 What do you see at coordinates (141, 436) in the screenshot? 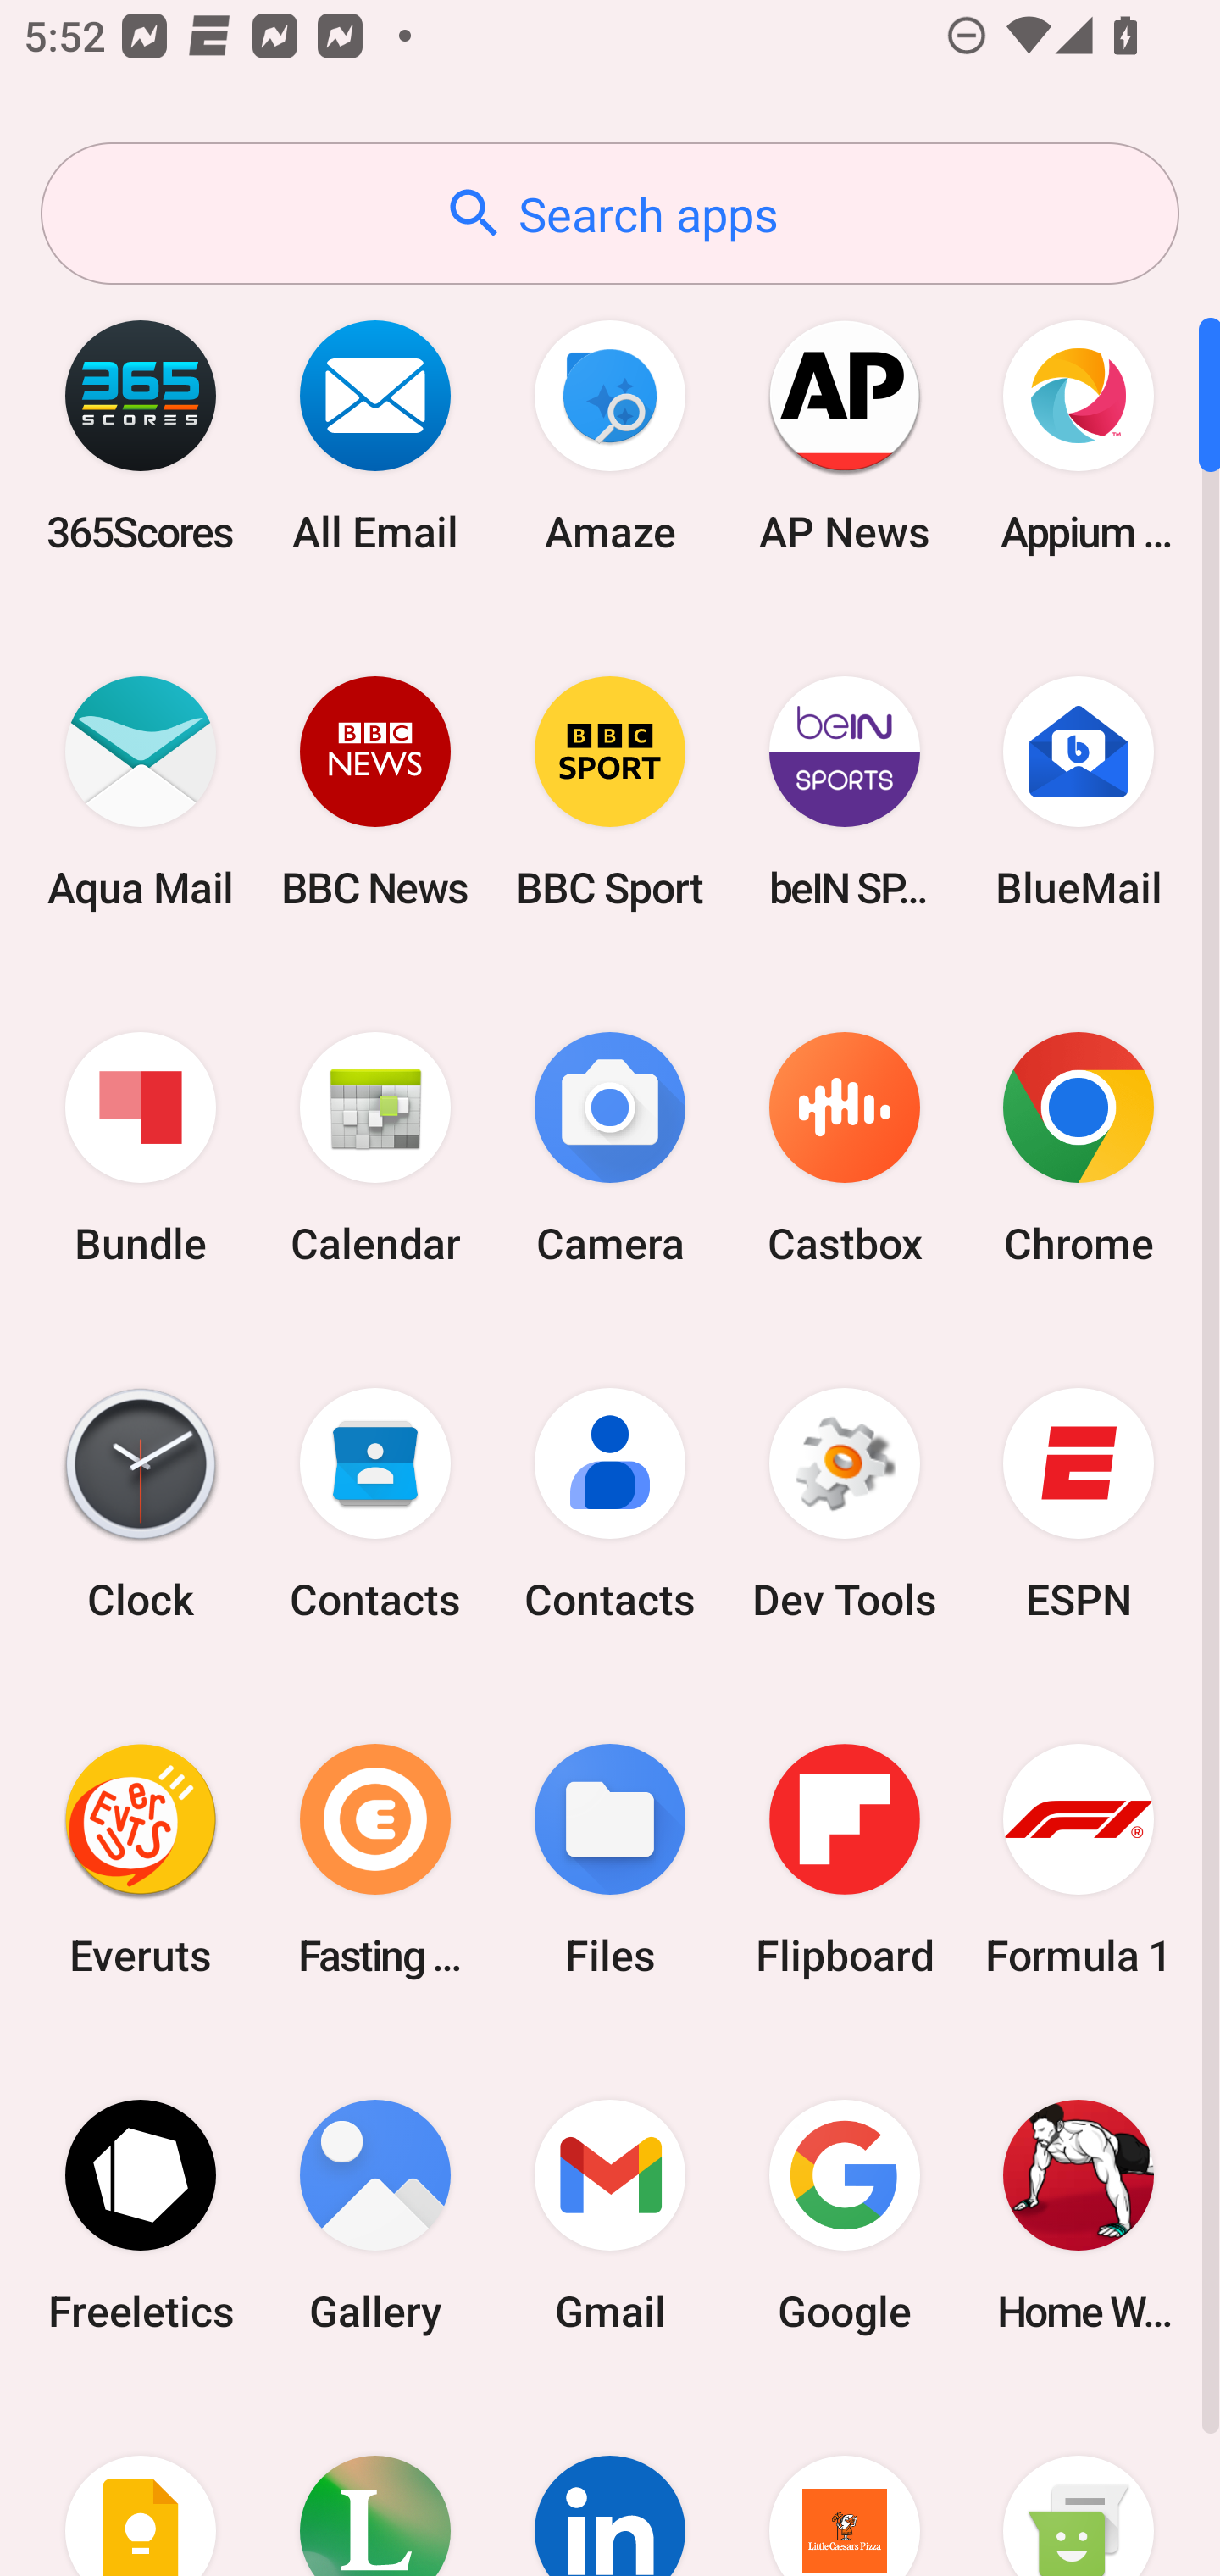
I see `365Scores` at bounding box center [141, 436].